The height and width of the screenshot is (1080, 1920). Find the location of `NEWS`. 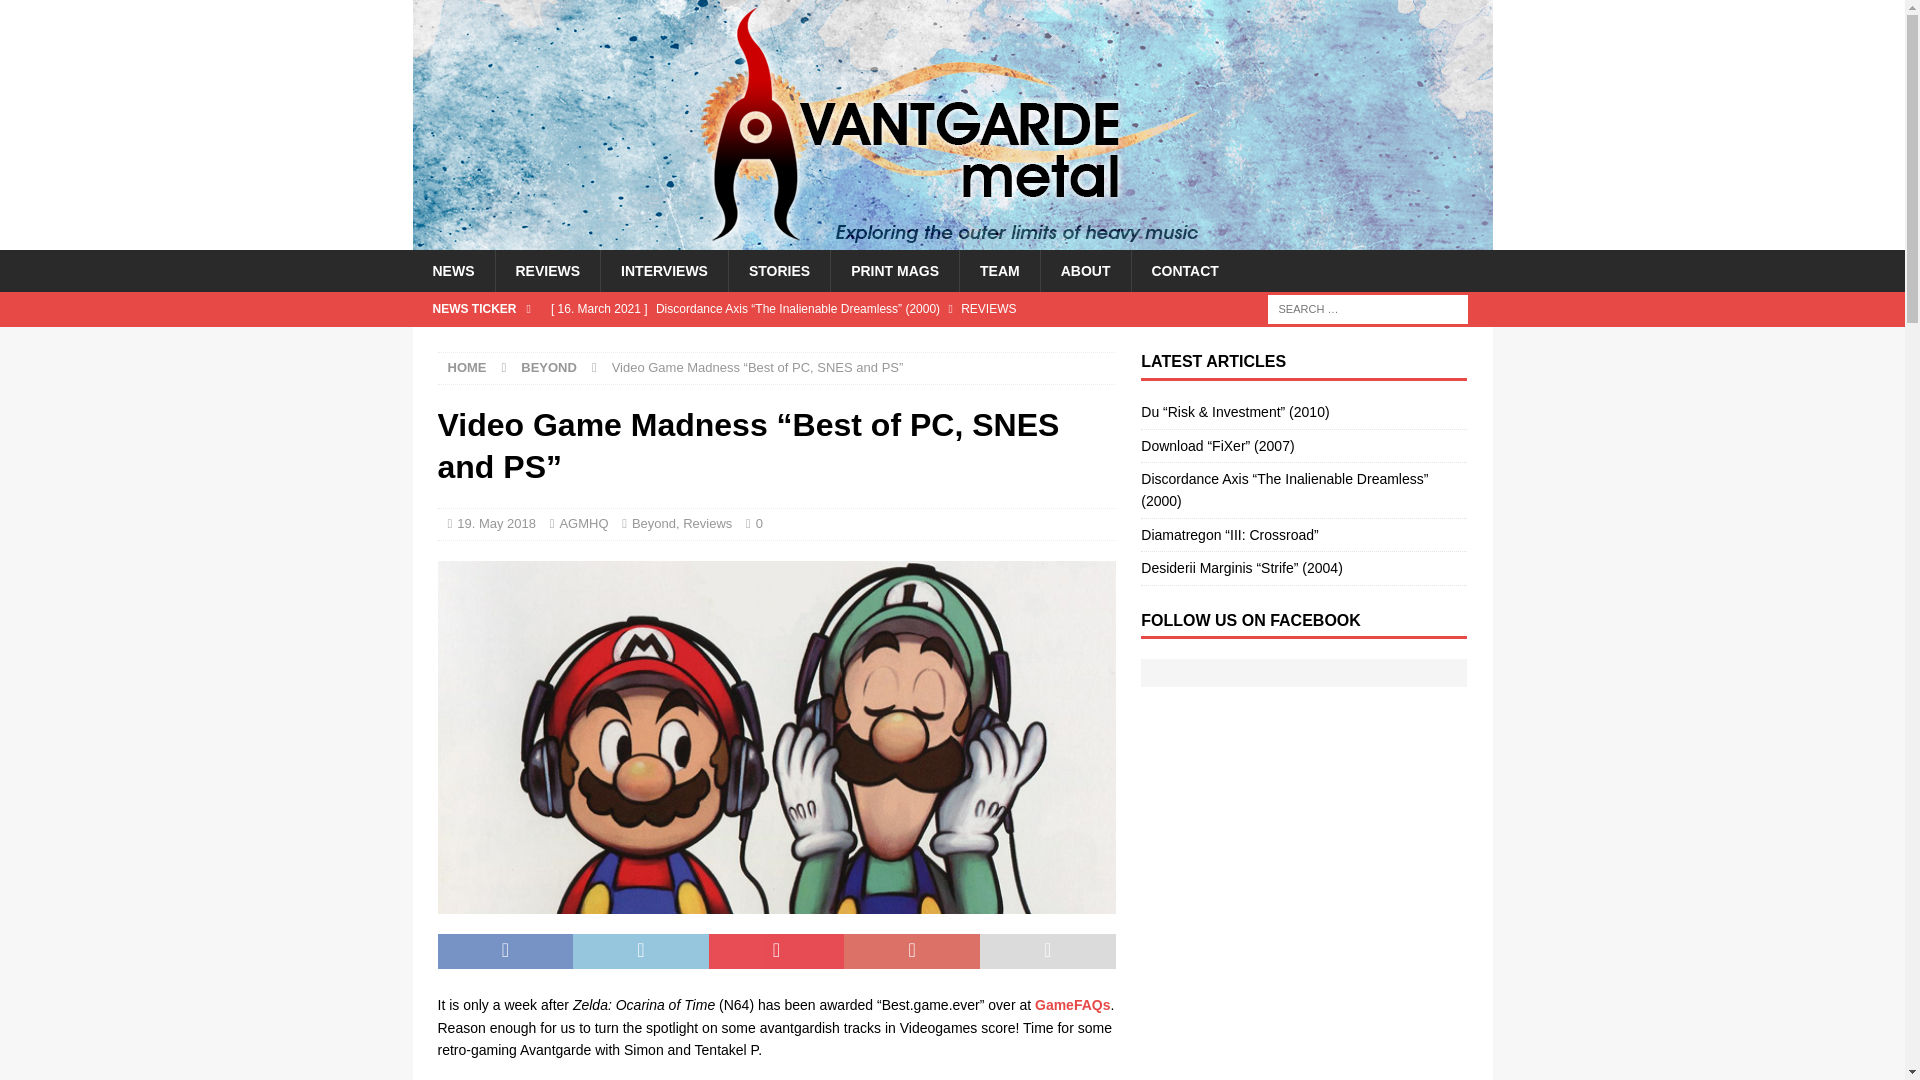

NEWS is located at coordinates (452, 270).